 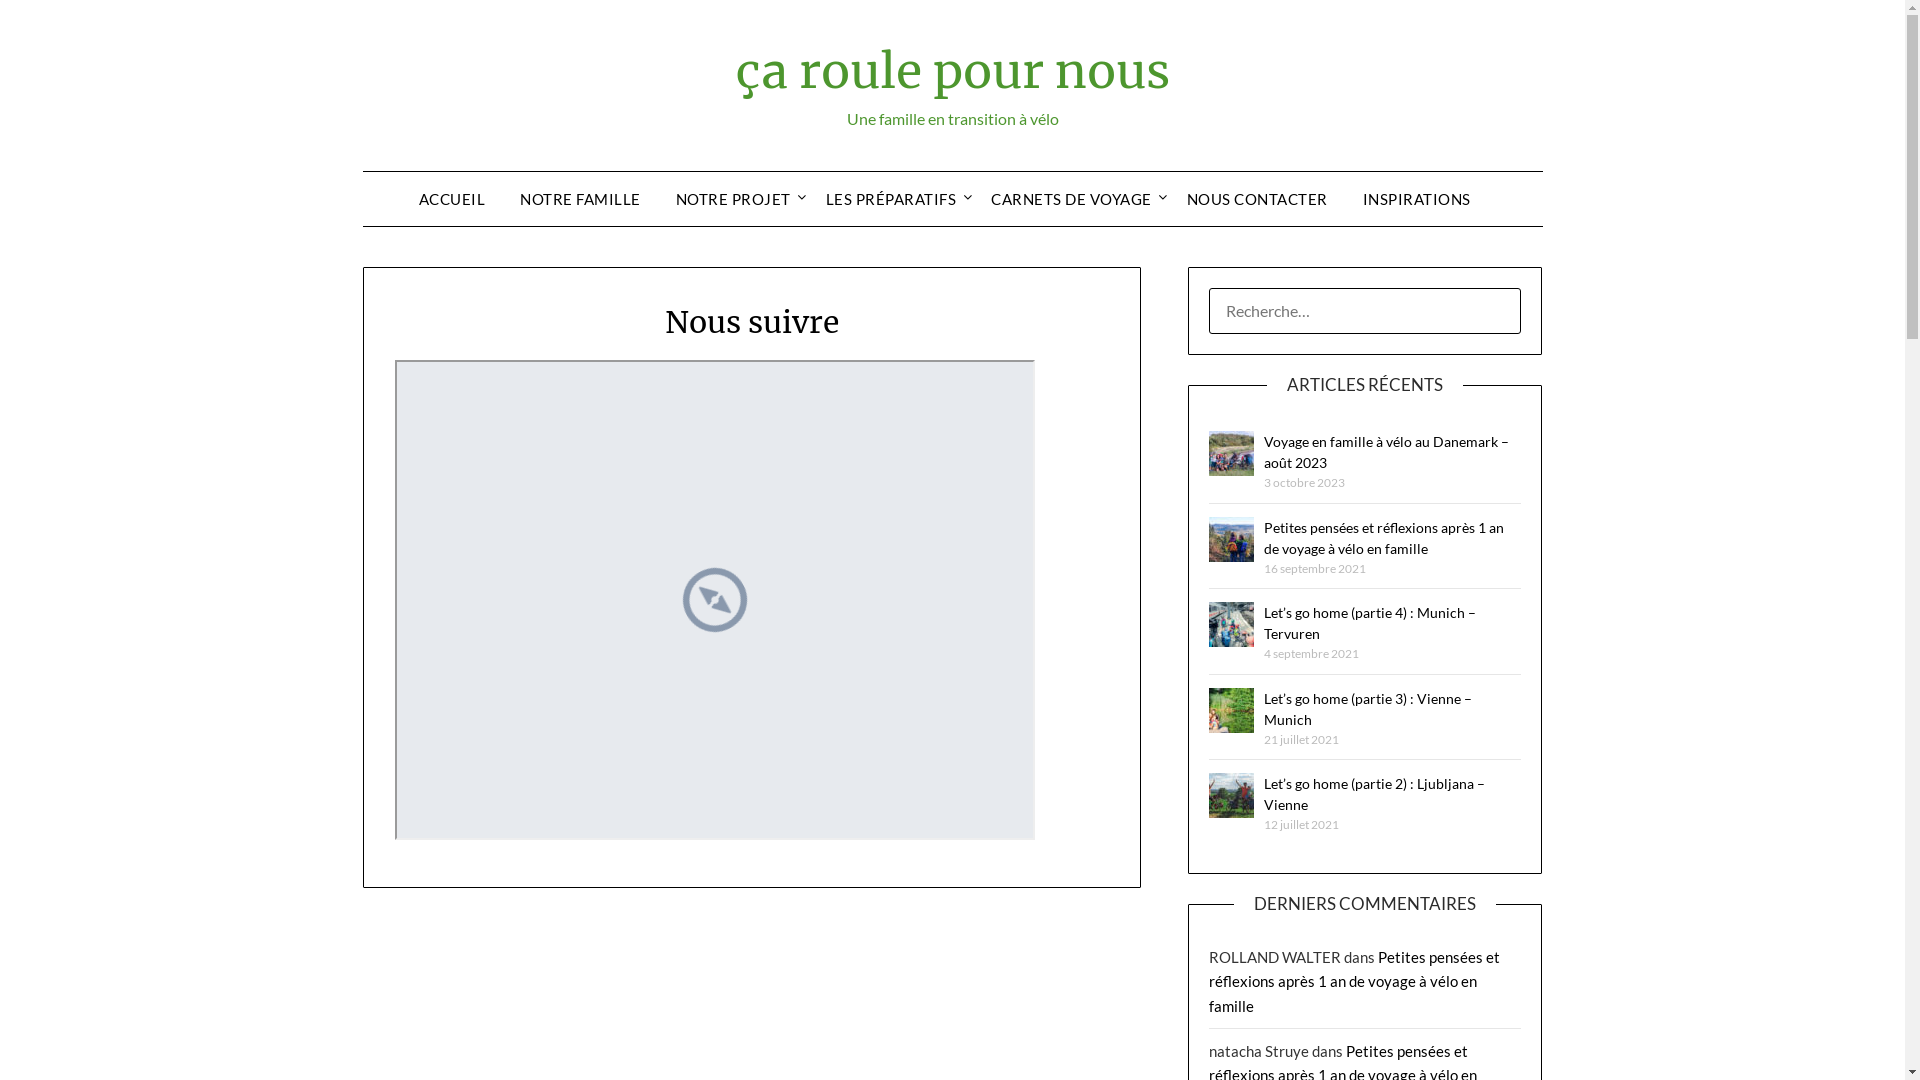 I want to click on Rechercher, so click(x=66, y=29).